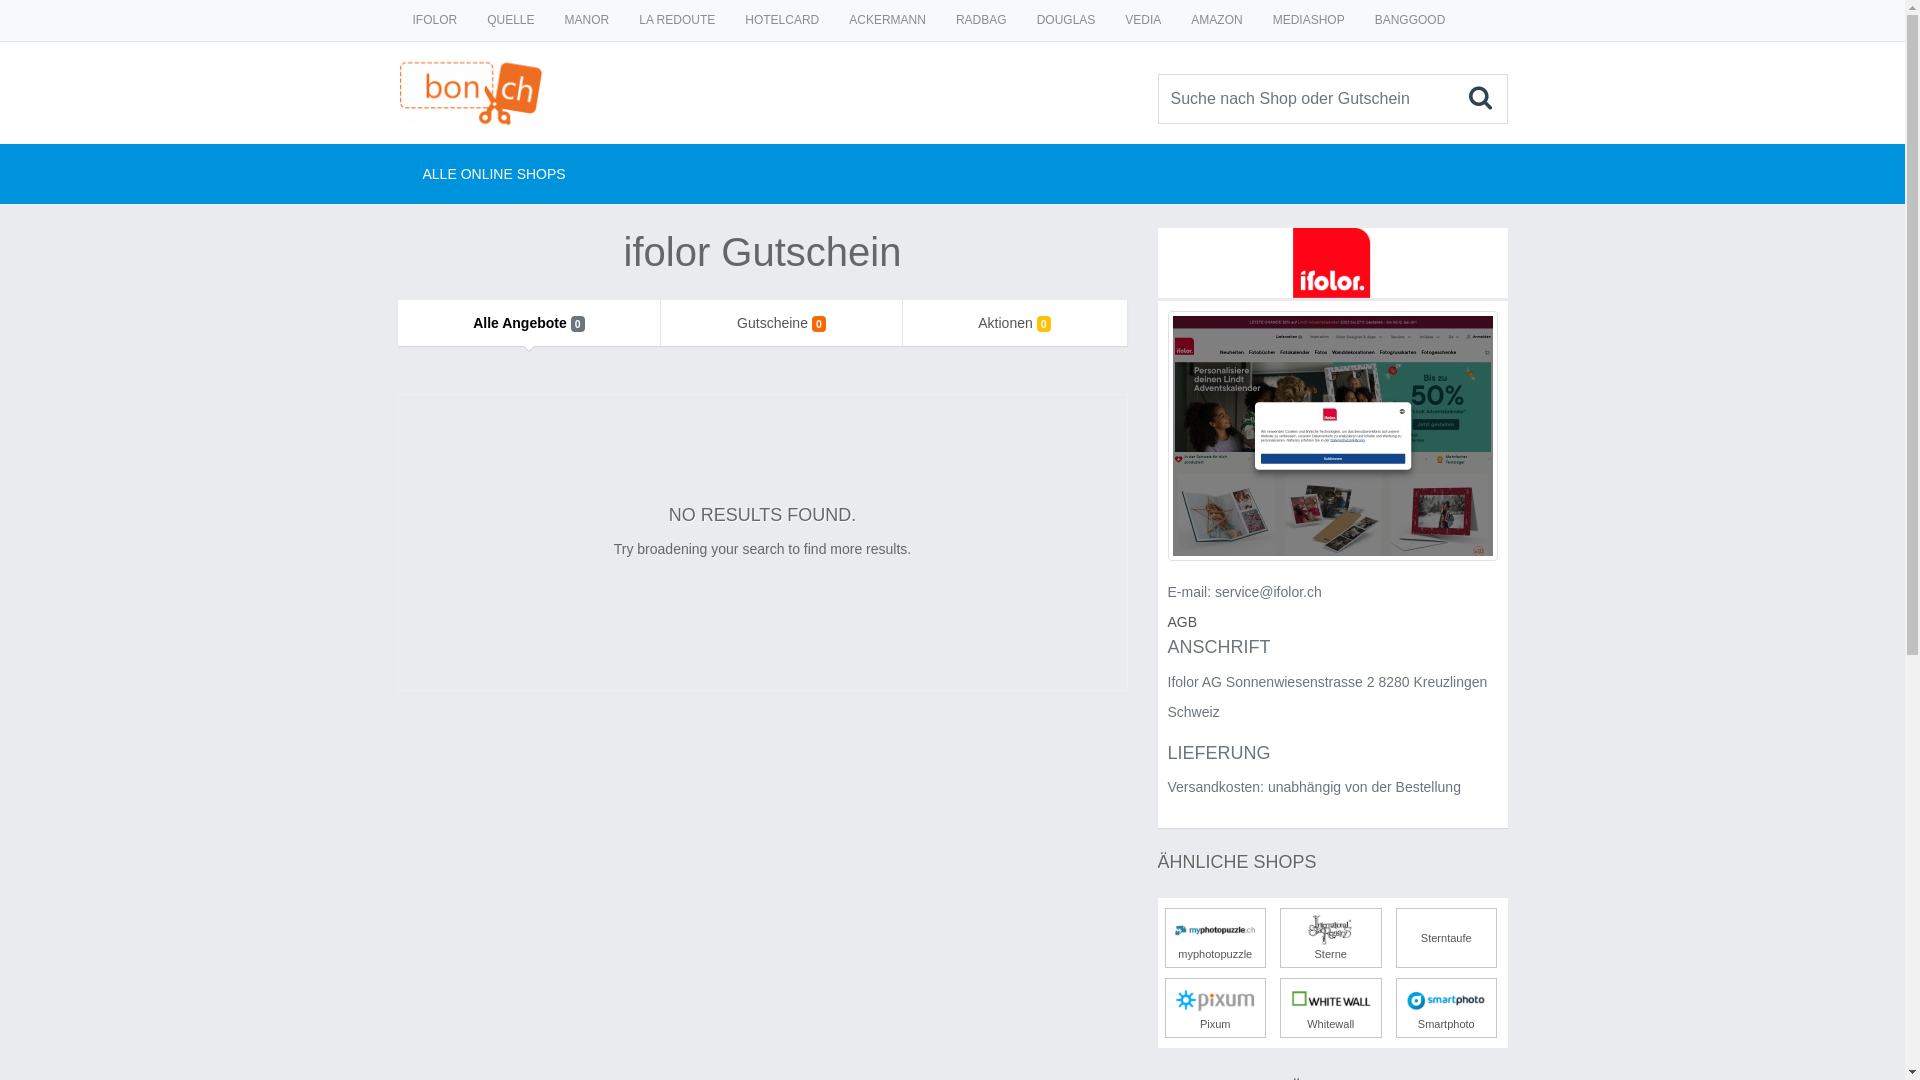 The image size is (1920, 1080). I want to click on MEDIASHOP, so click(1309, 20).